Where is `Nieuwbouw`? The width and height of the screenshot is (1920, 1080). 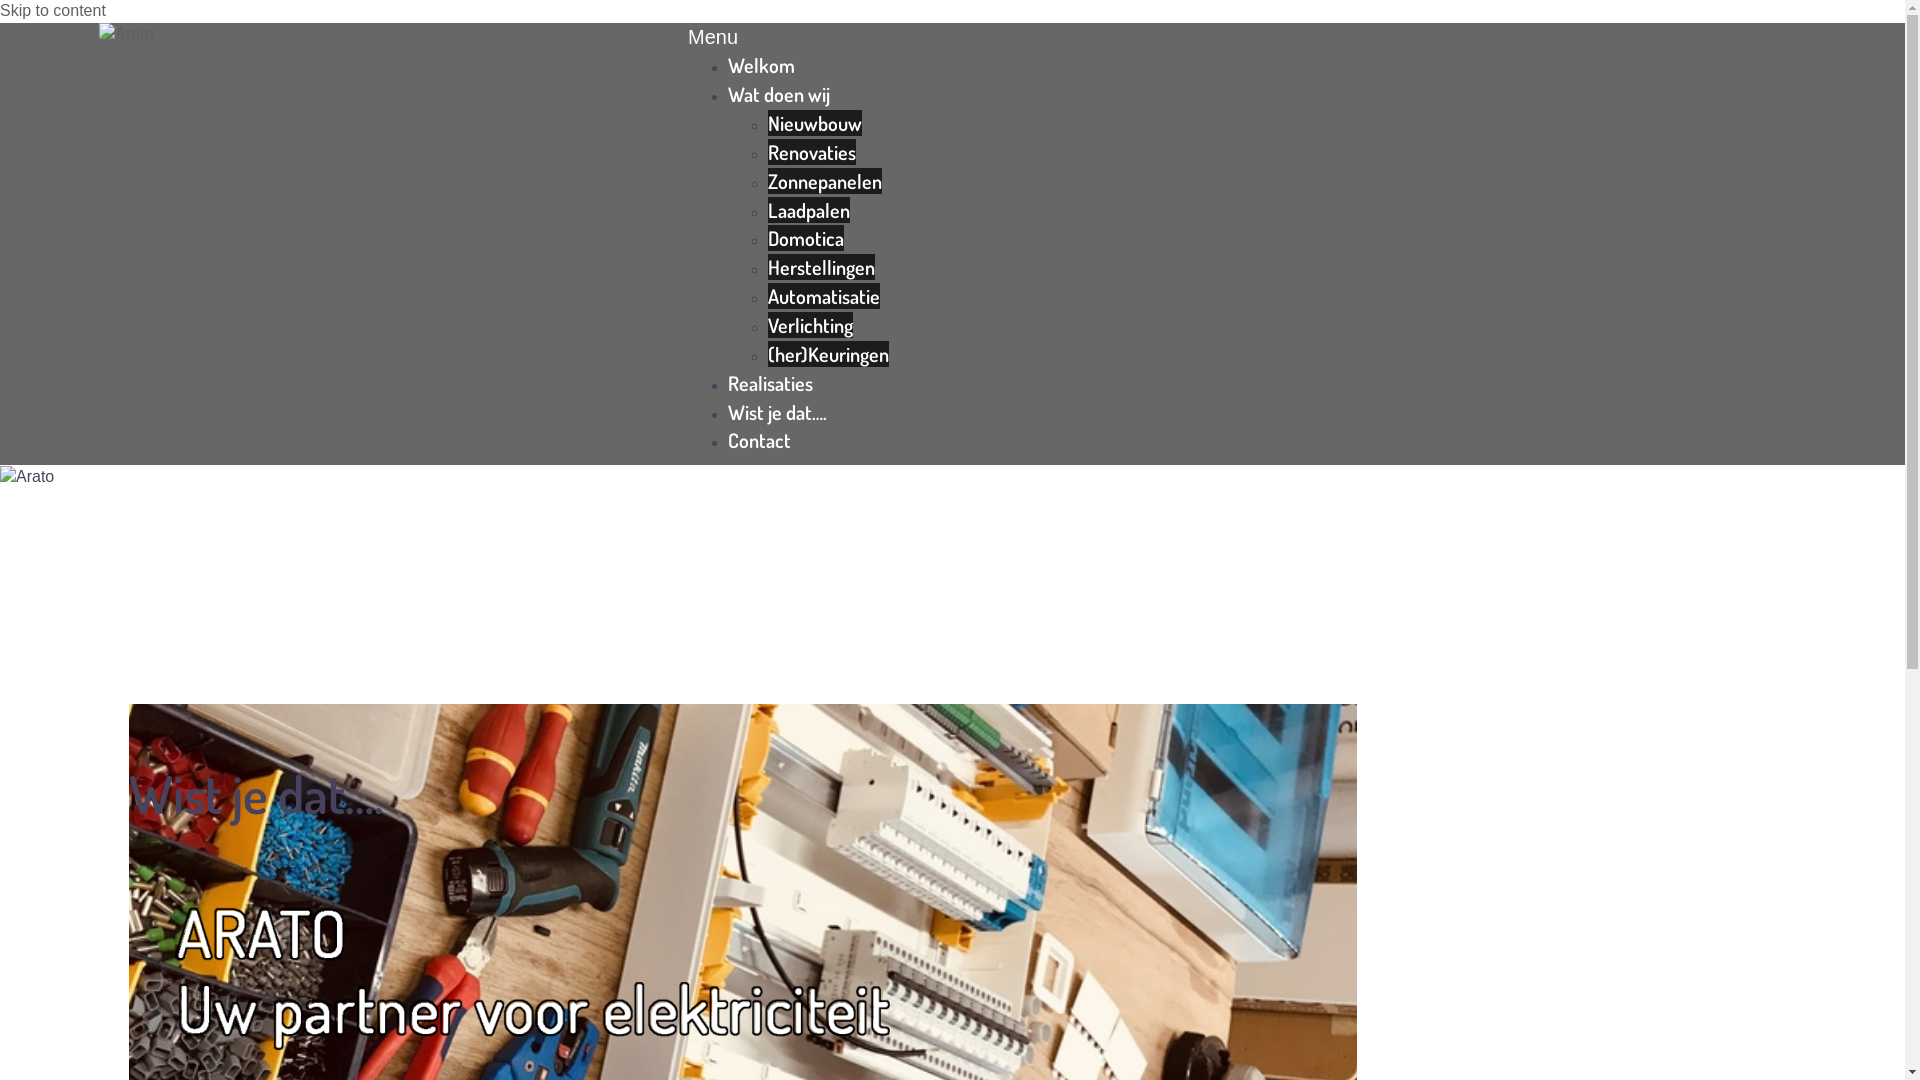
Nieuwbouw is located at coordinates (815, 123).